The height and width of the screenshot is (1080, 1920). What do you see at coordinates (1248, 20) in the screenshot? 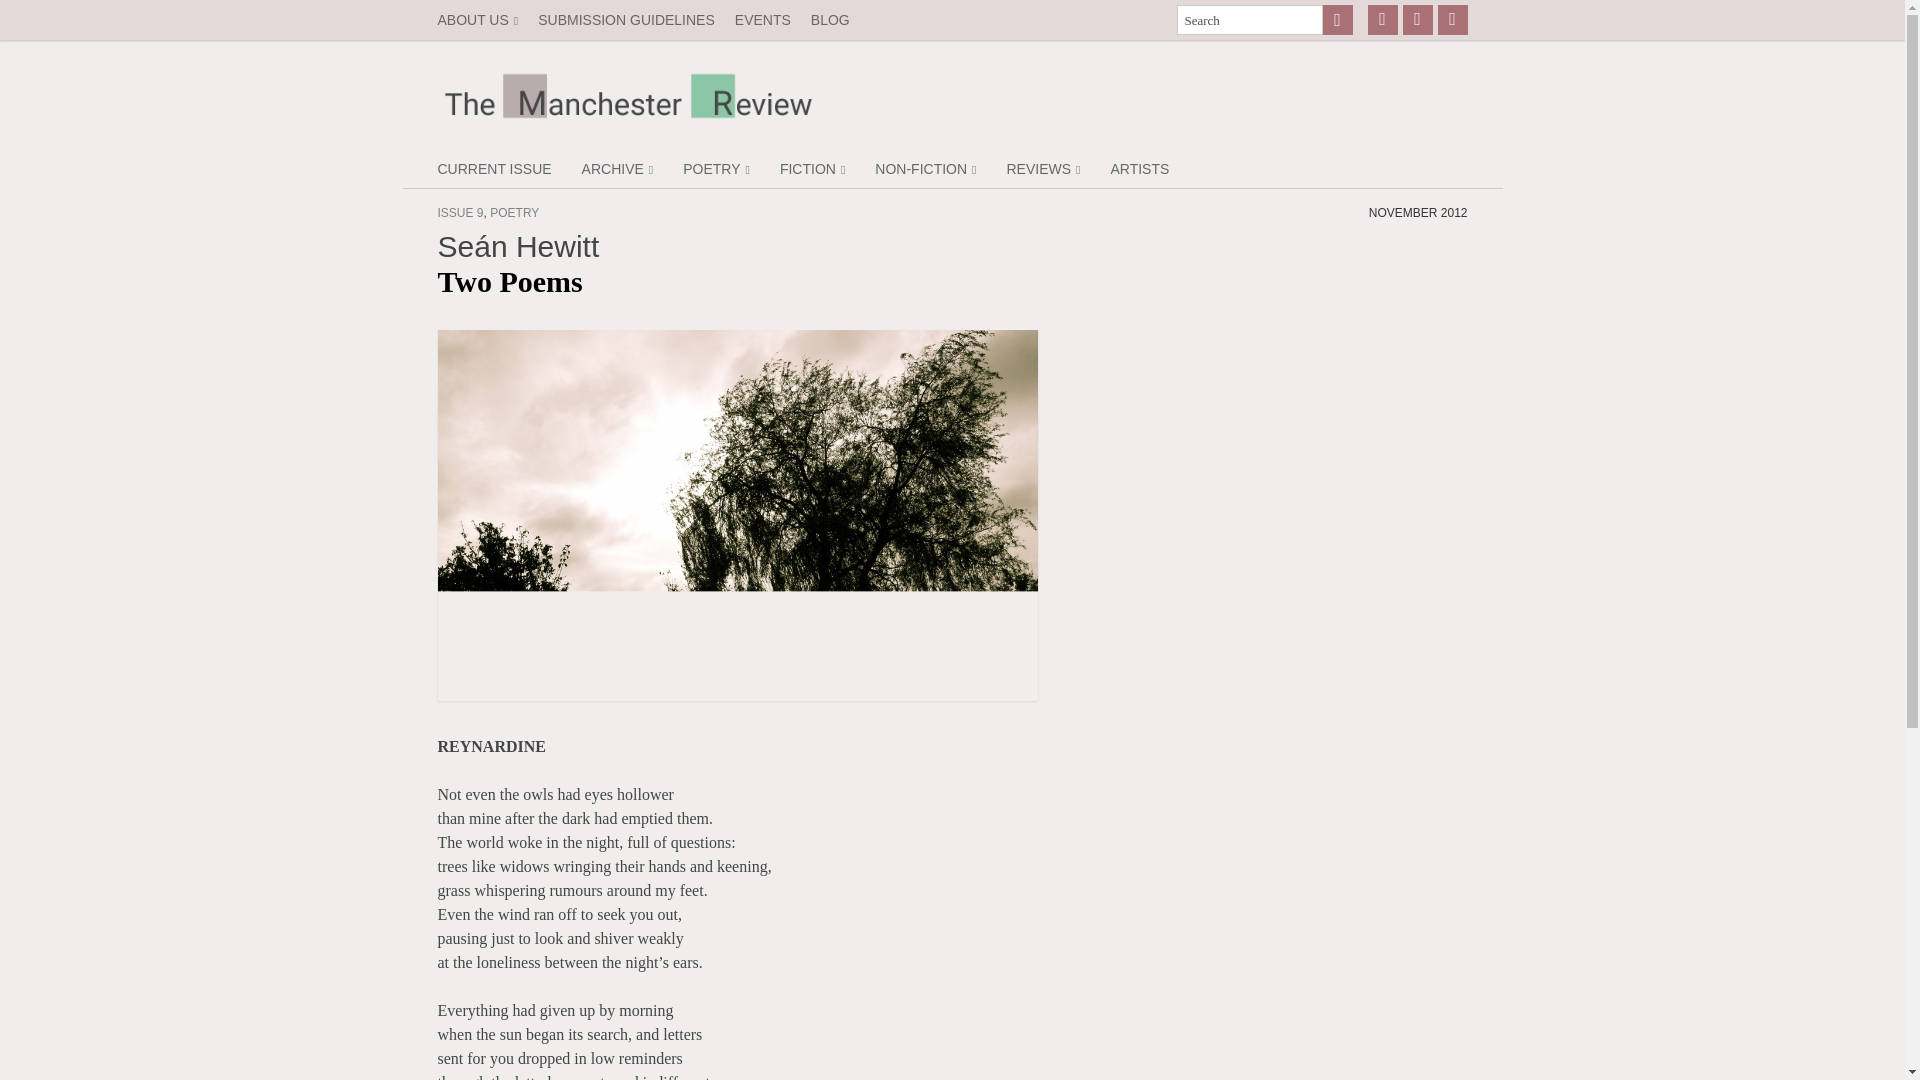
I see `Search` at bounding box center [1248, 20].